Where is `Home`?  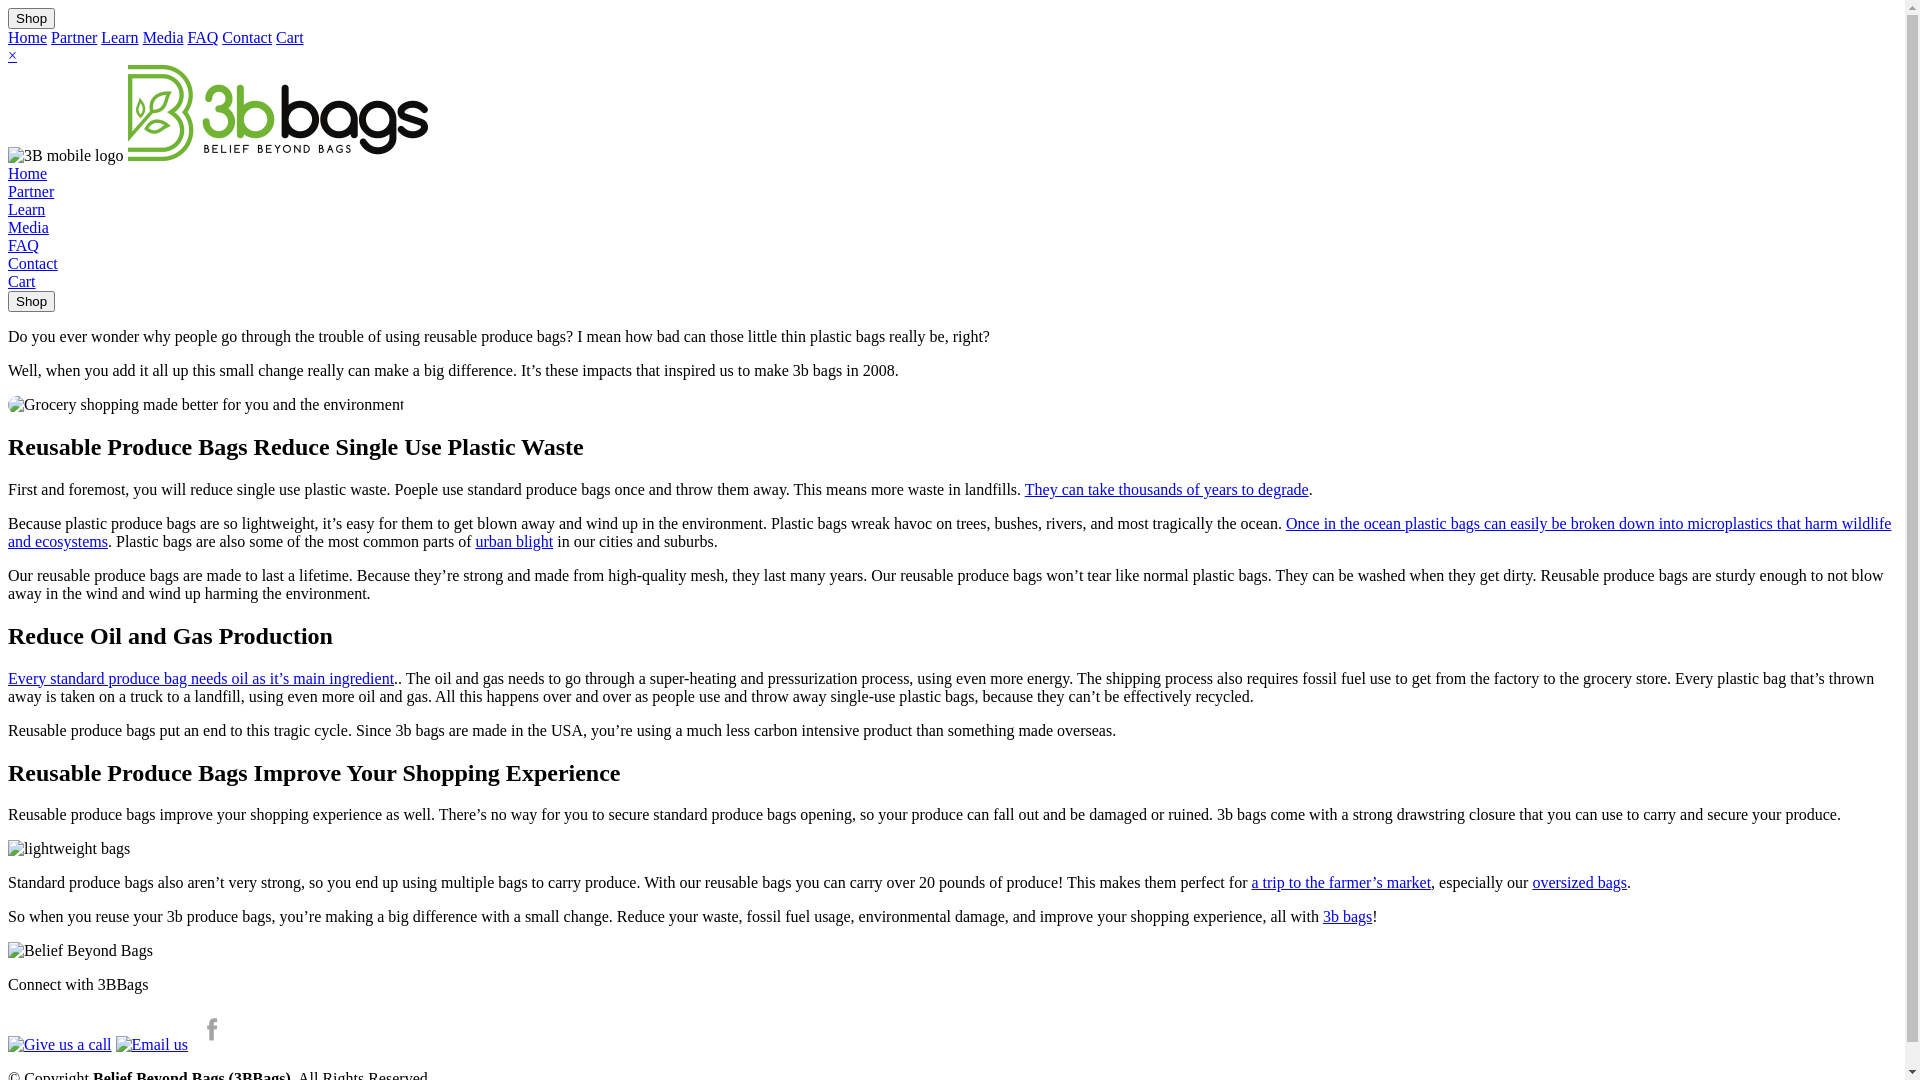
Home is located at coordinates (28, 38).